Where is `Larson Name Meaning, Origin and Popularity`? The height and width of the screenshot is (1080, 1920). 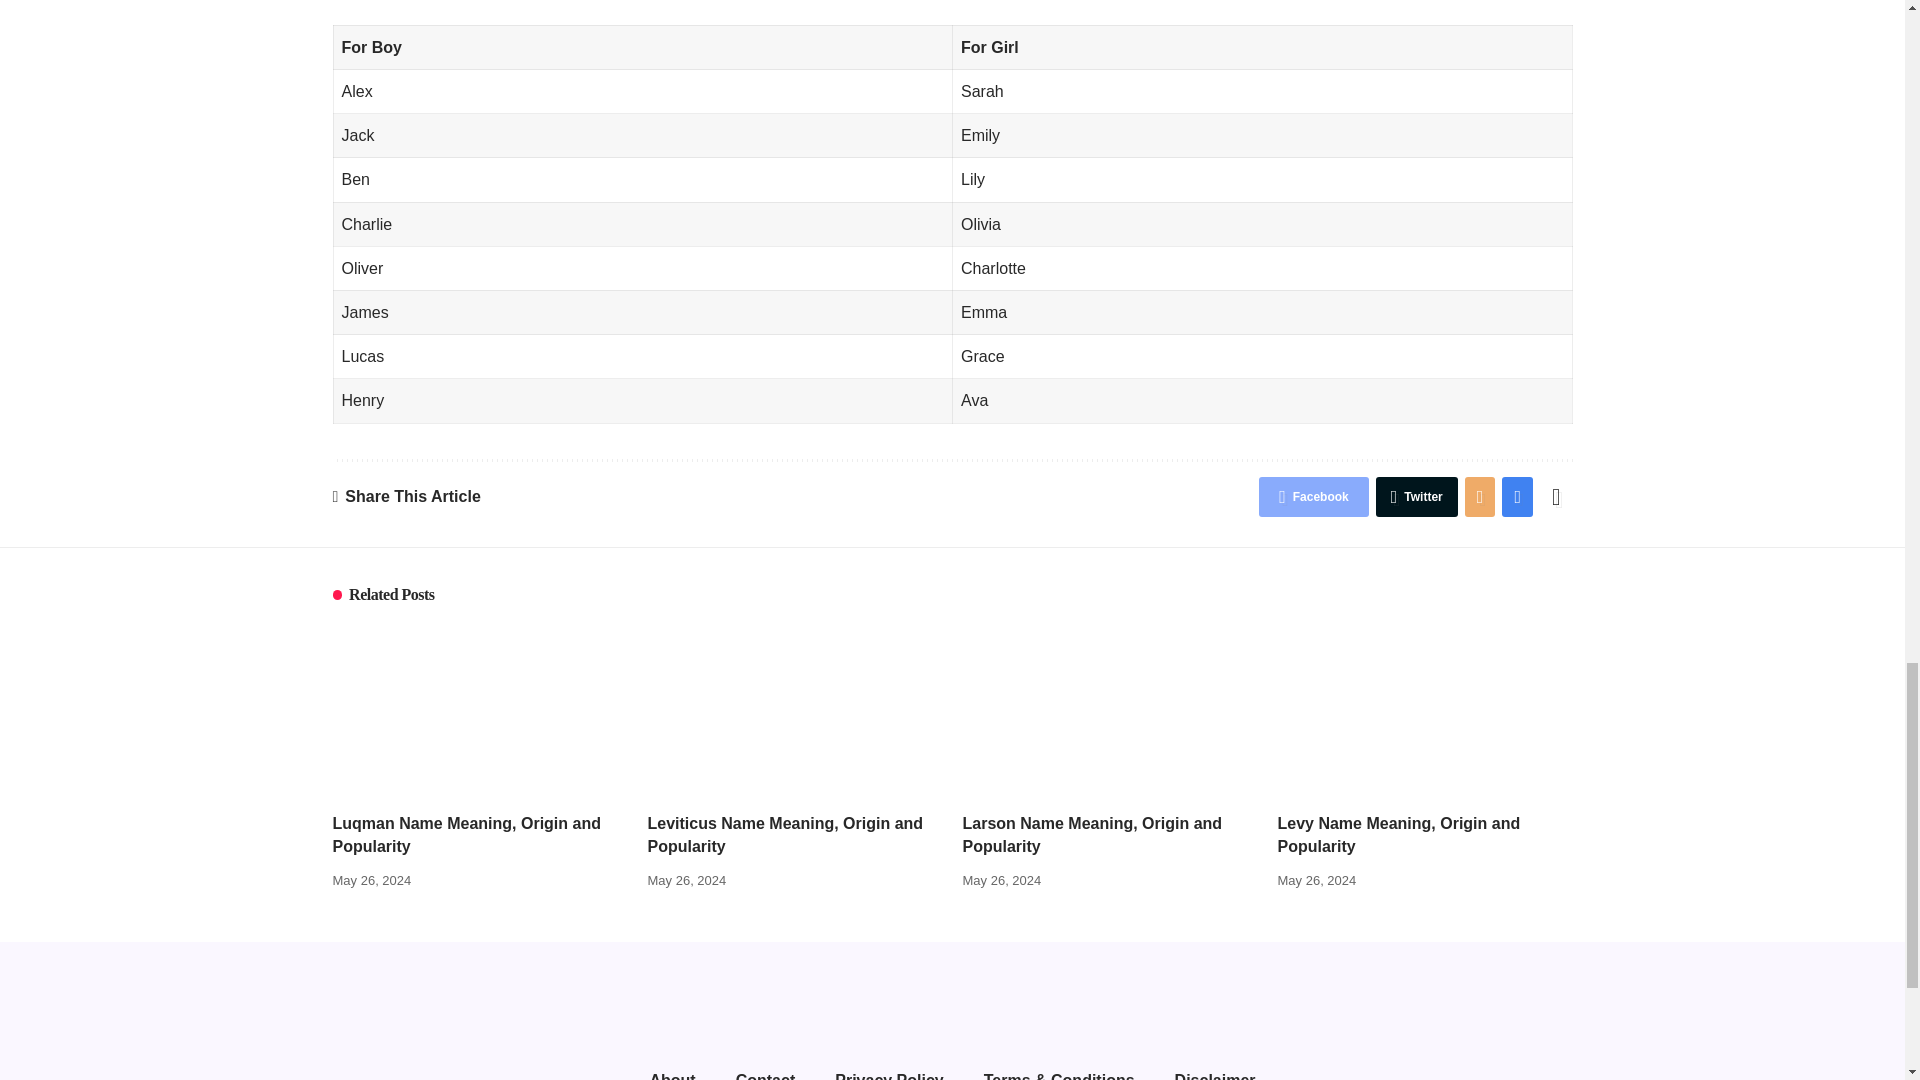
Larson Name Meaning, Origin and Popularity is located at coordinates (1109, 710).